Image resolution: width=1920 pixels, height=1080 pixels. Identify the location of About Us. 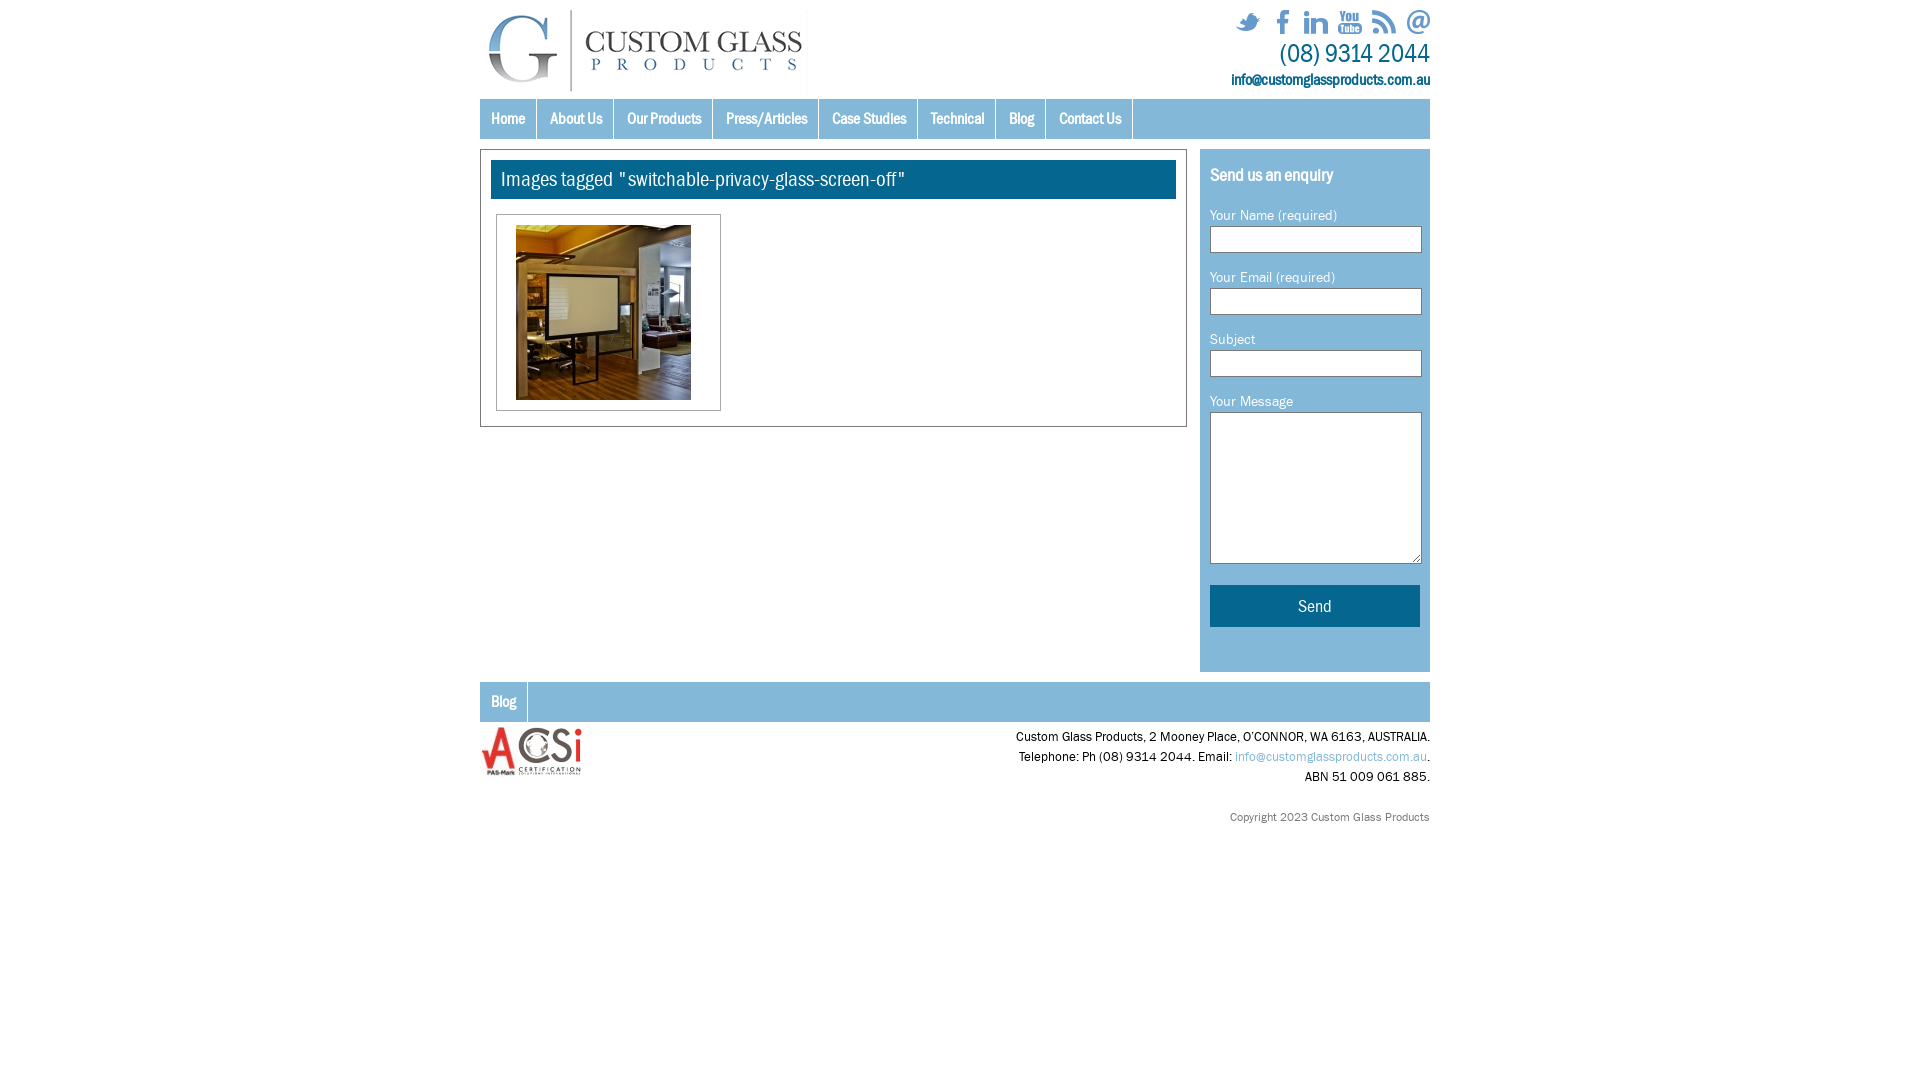
(576, 119).